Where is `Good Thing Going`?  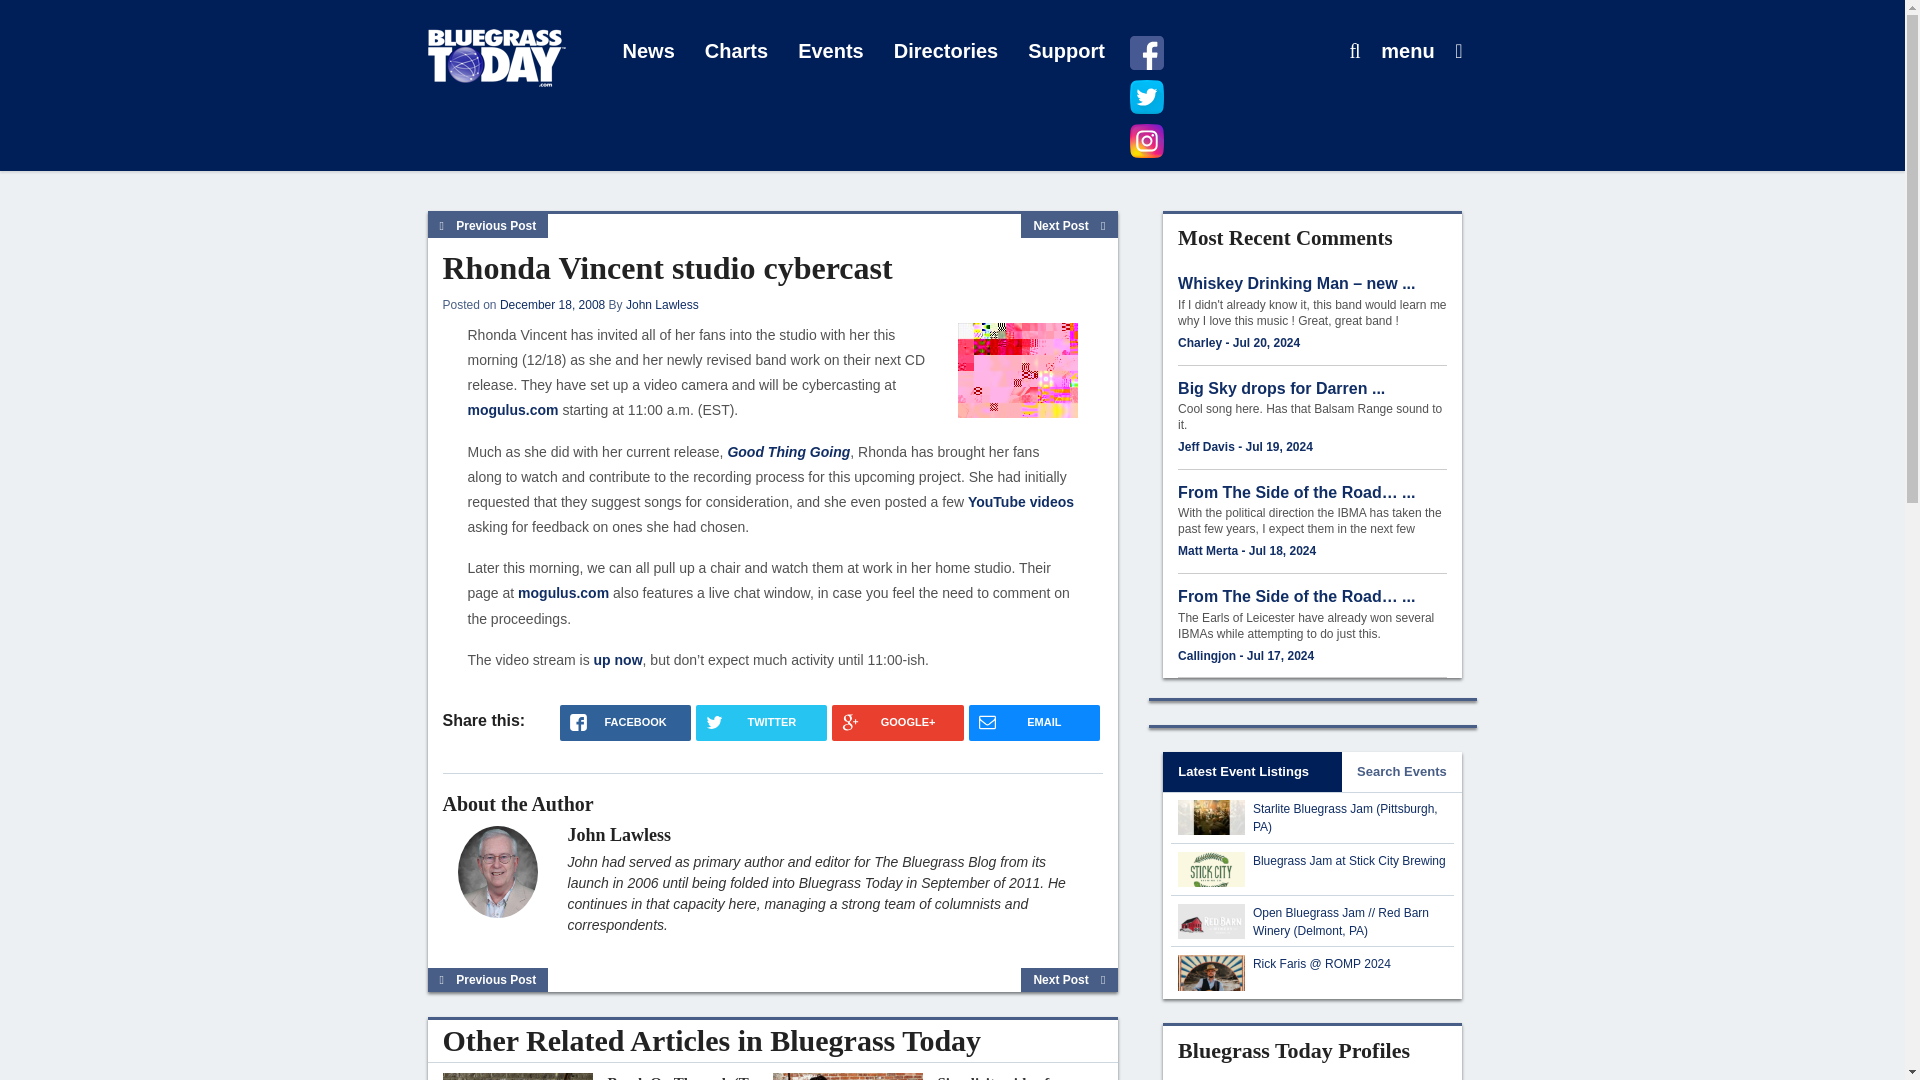 Good Thing Going is located at coordinates (788, 452).